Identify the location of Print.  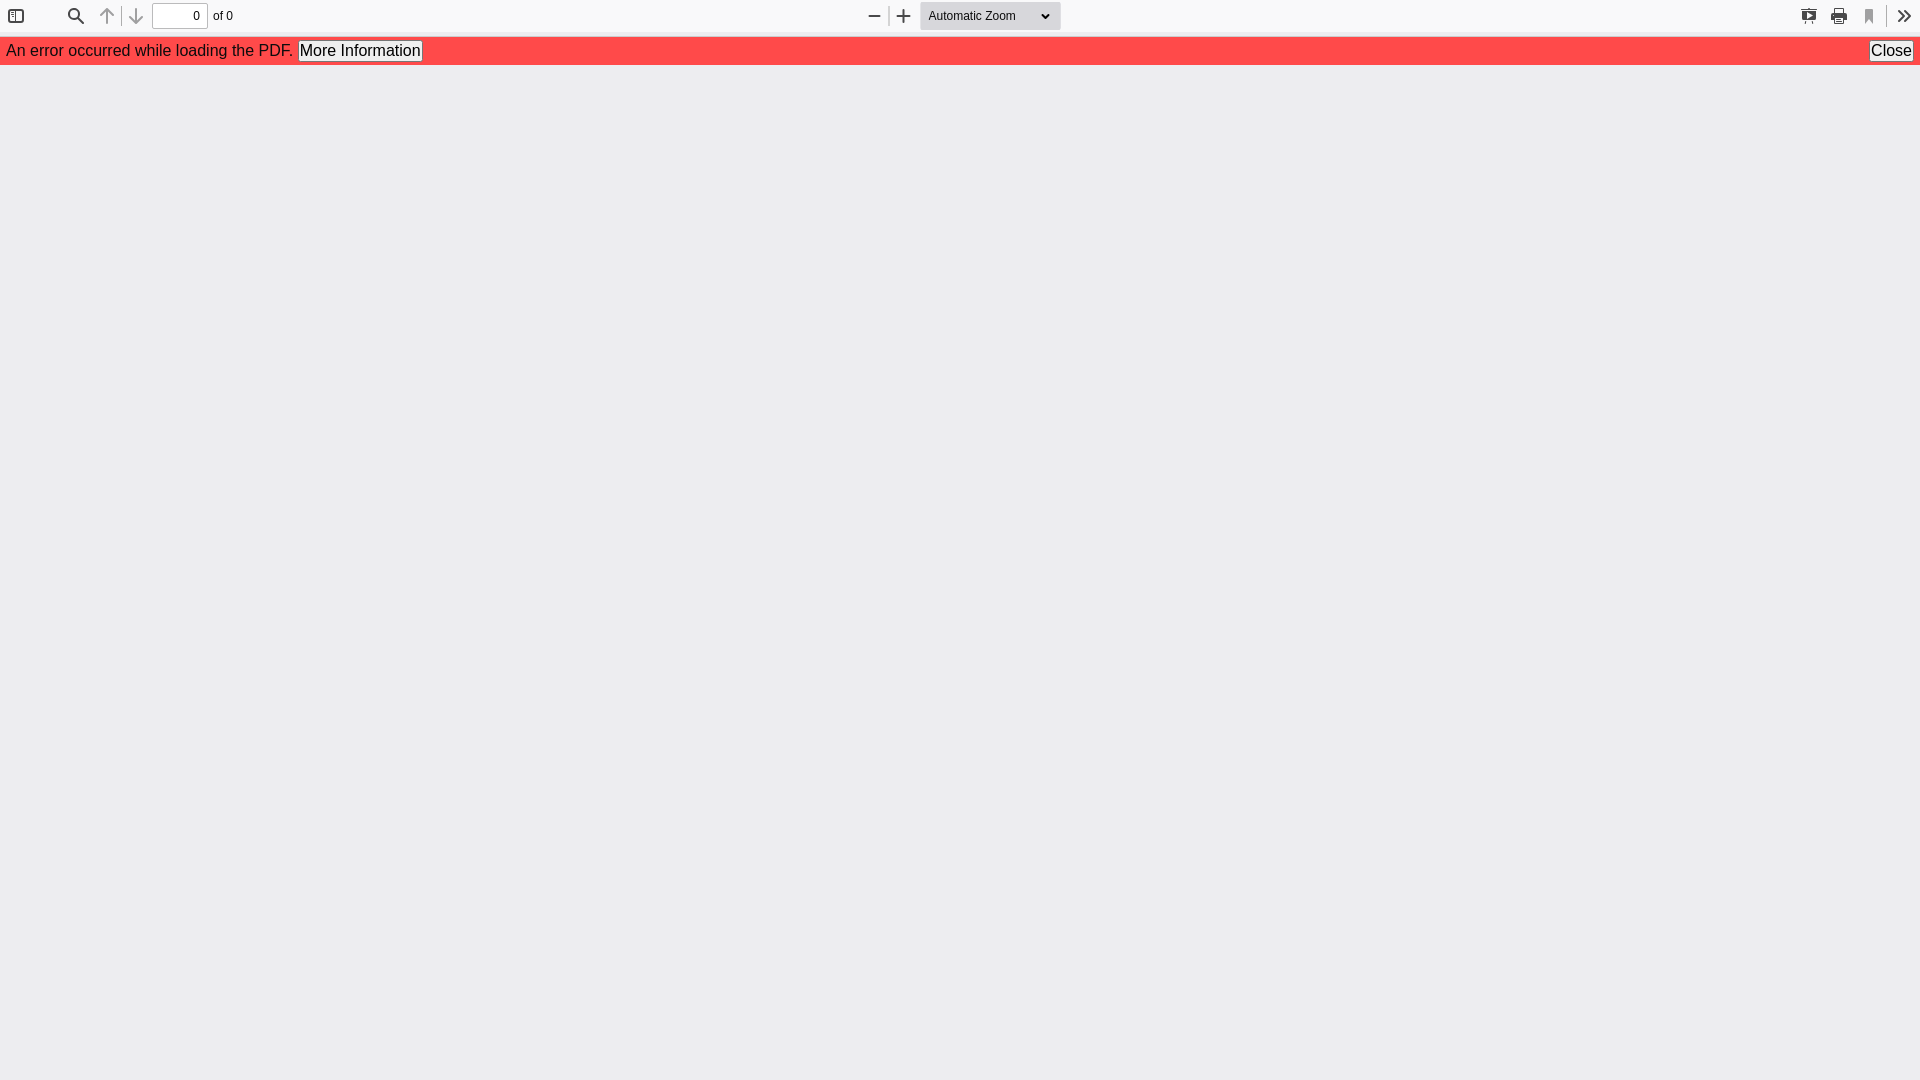
(1839, 16).